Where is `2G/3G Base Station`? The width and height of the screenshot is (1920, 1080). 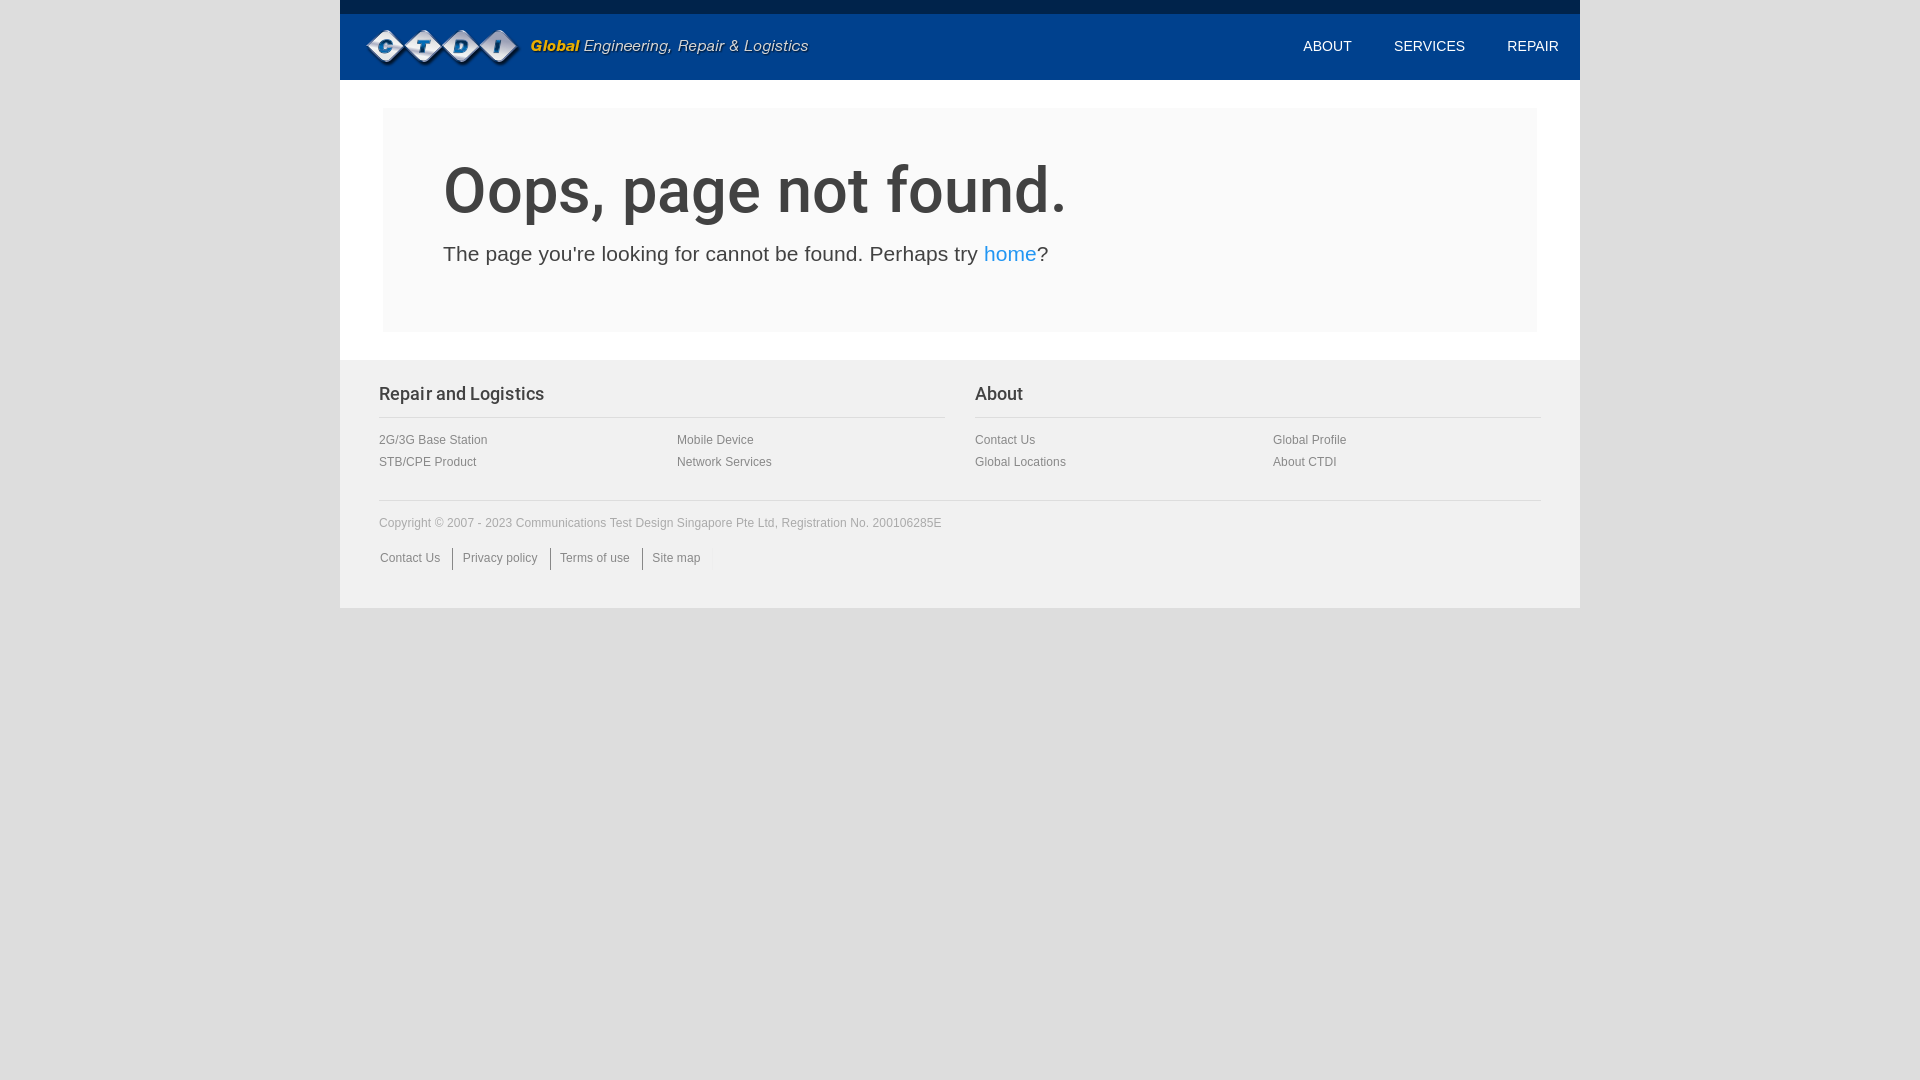
2G/3G Base Station is located at coordinates (434, 440).